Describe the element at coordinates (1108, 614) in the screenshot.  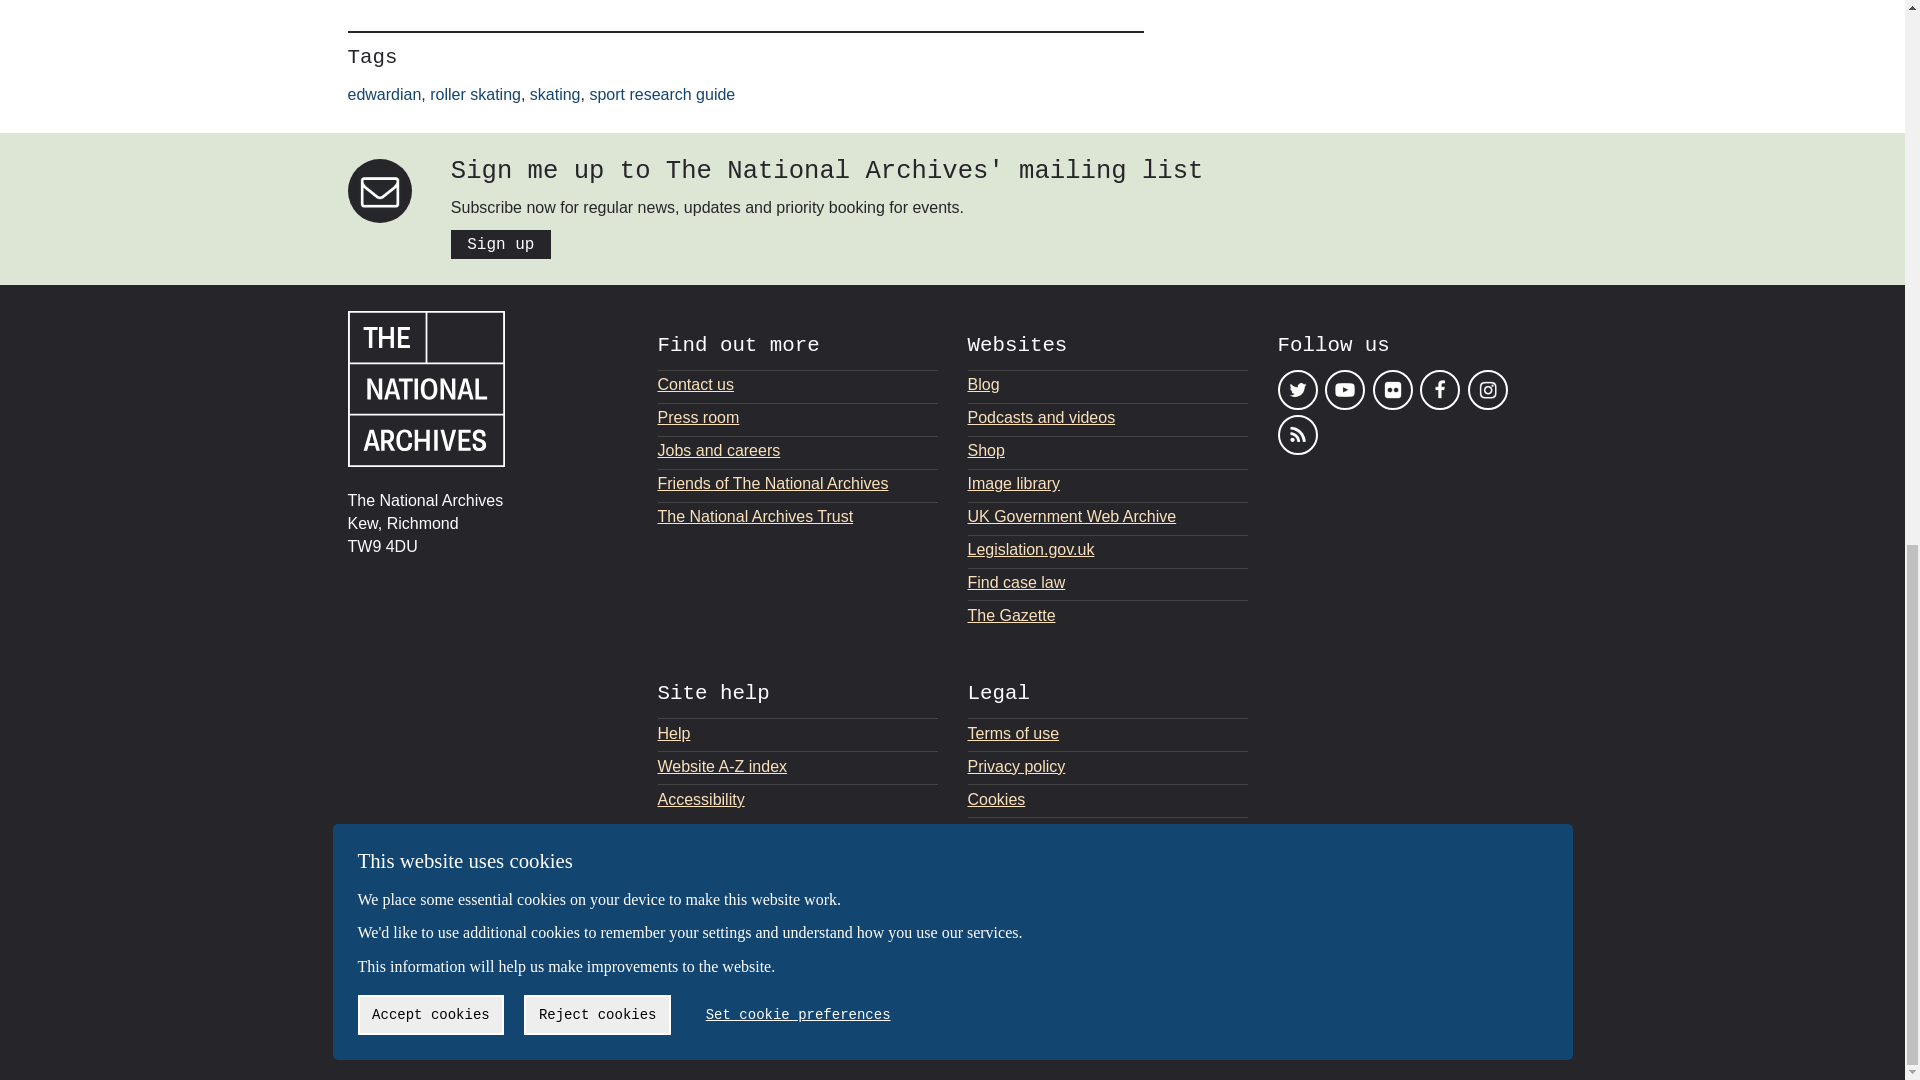
I see `Opens a new window` at that location.